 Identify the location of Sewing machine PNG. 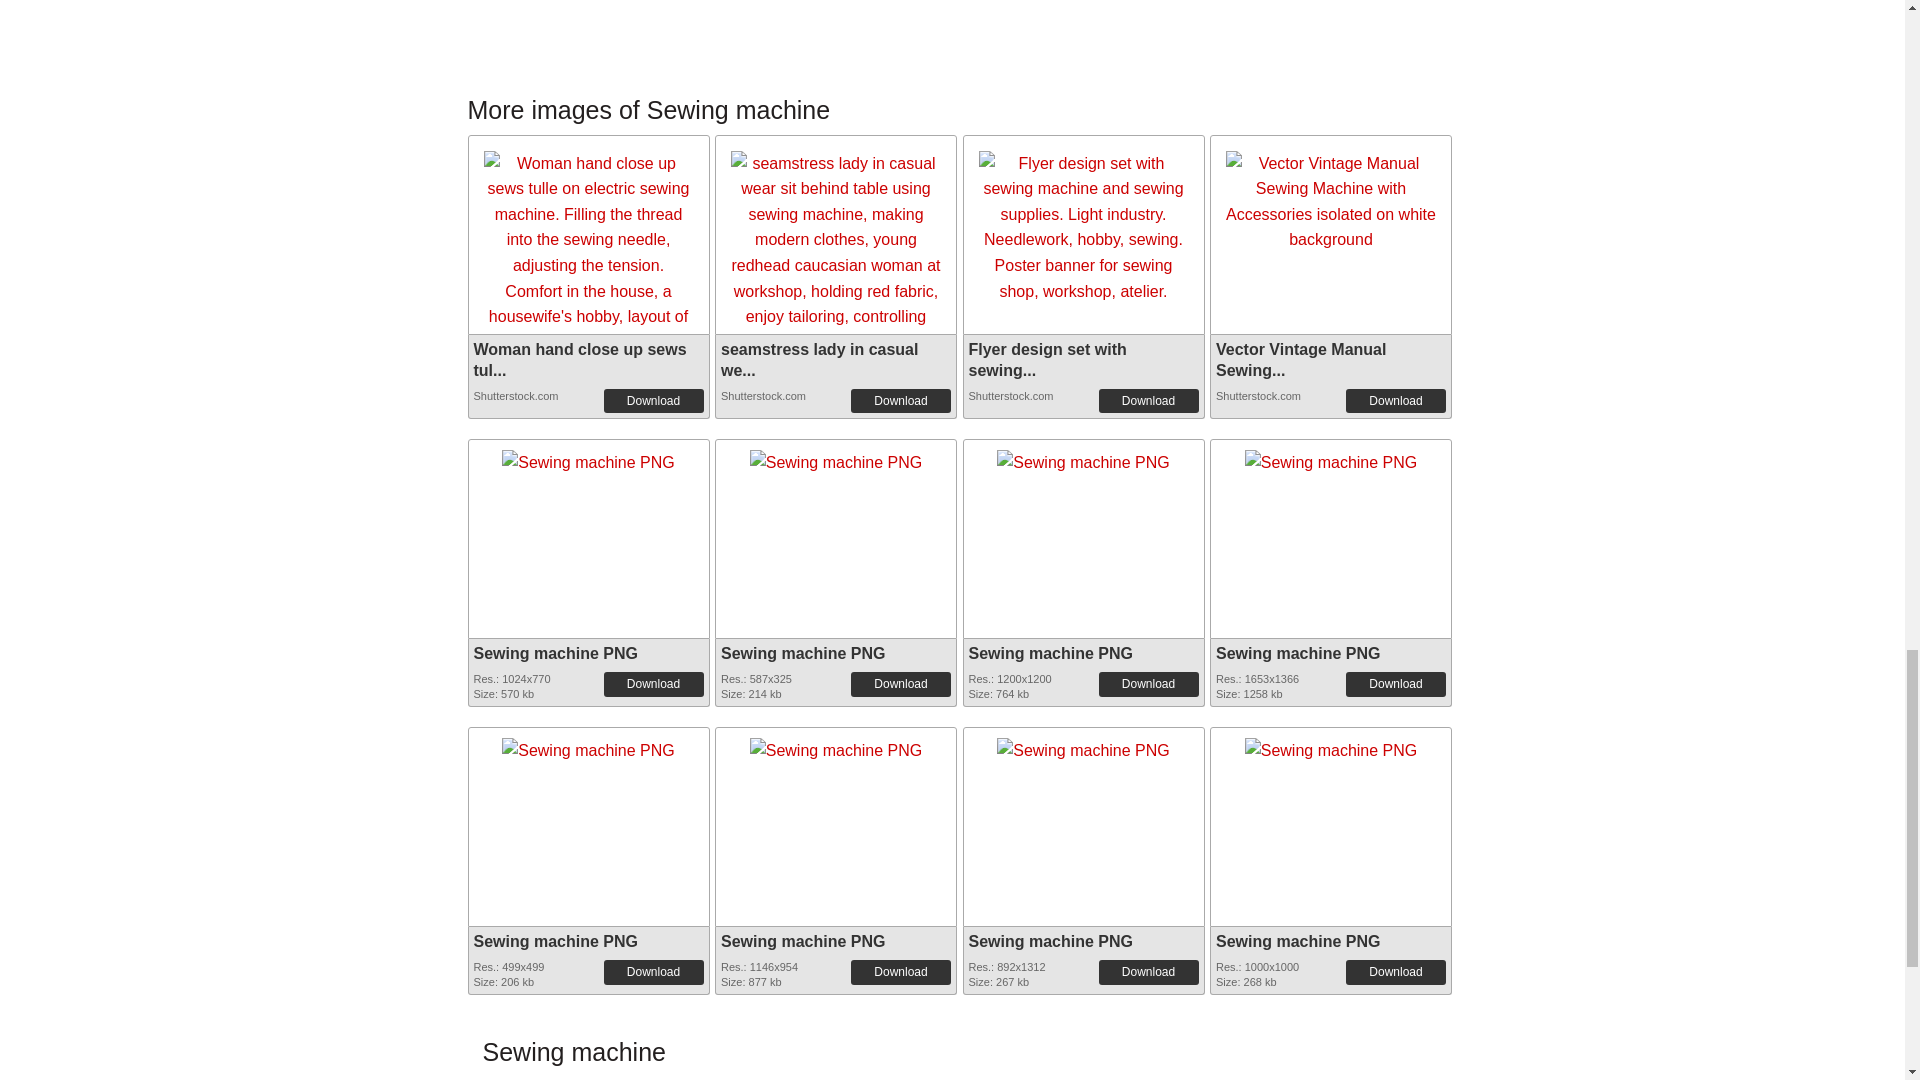
(1331, 458).